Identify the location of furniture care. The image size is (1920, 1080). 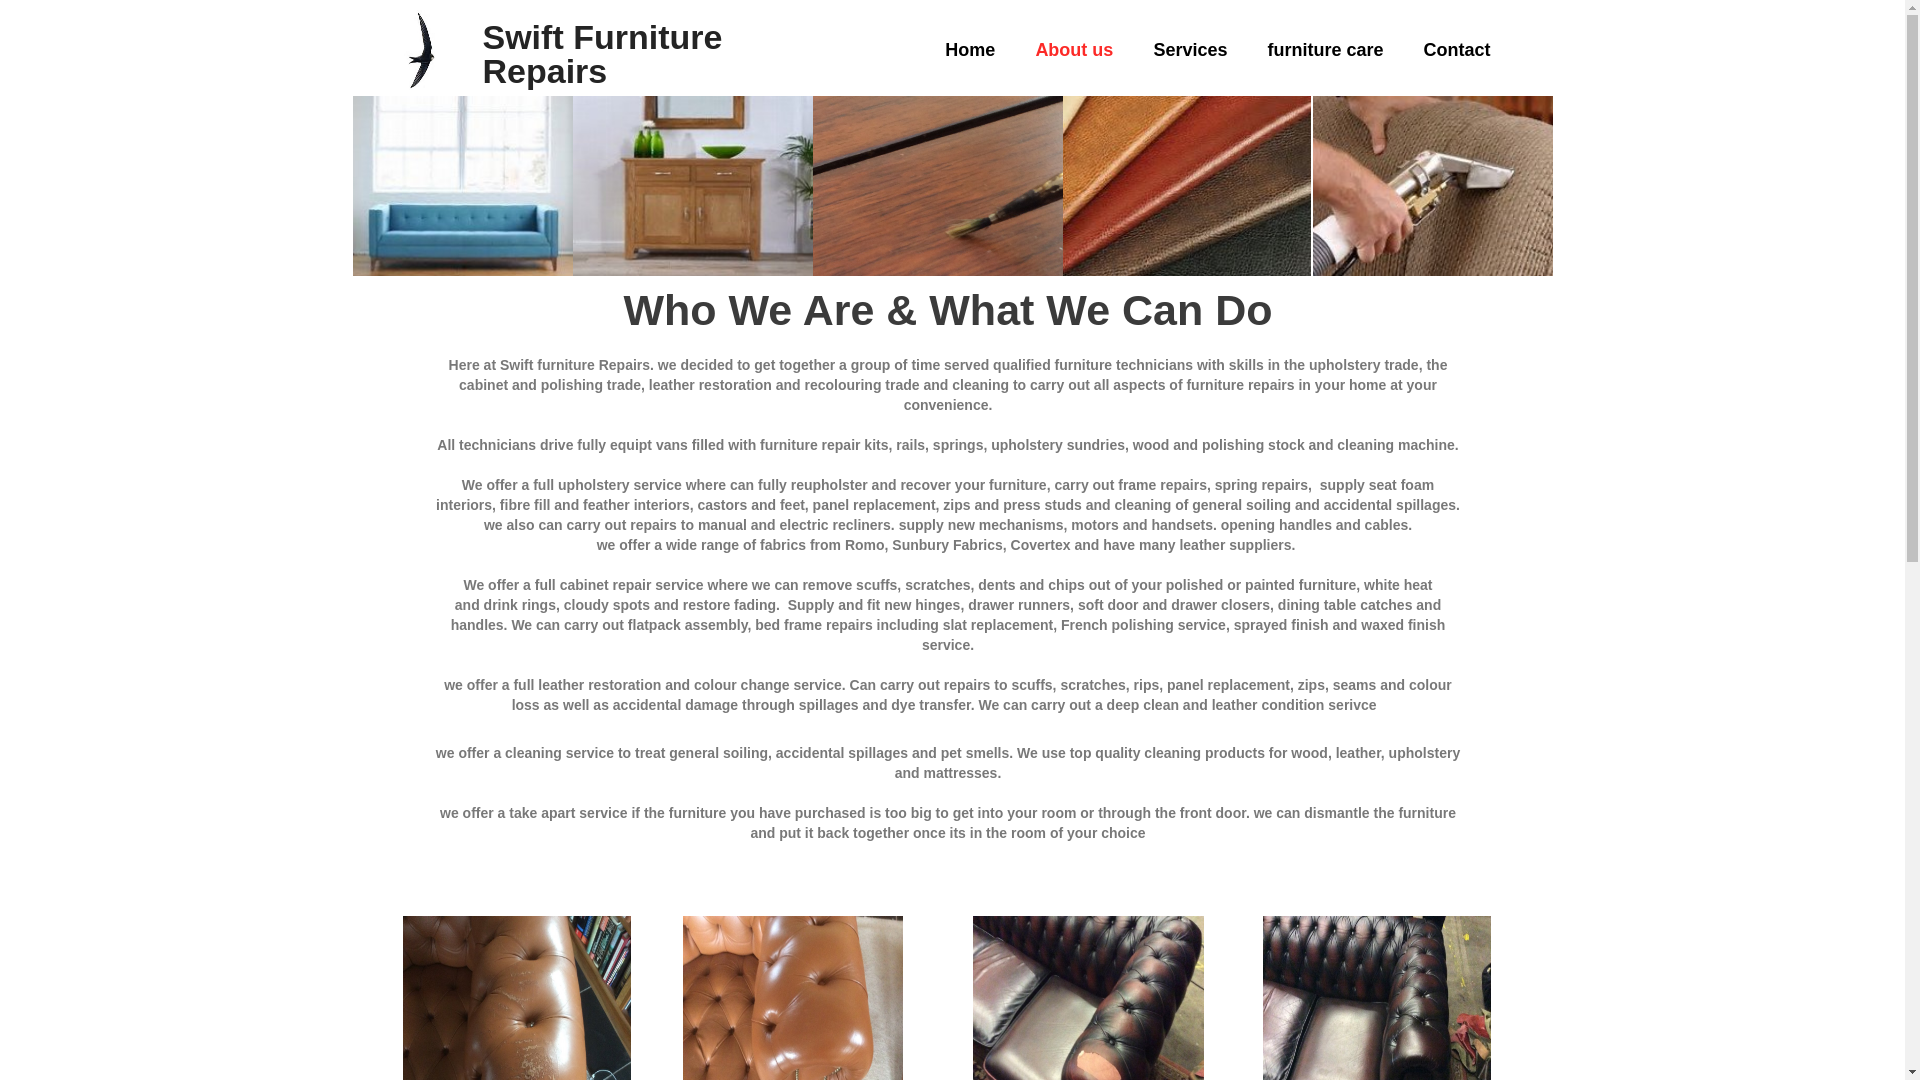
(1325, 50).